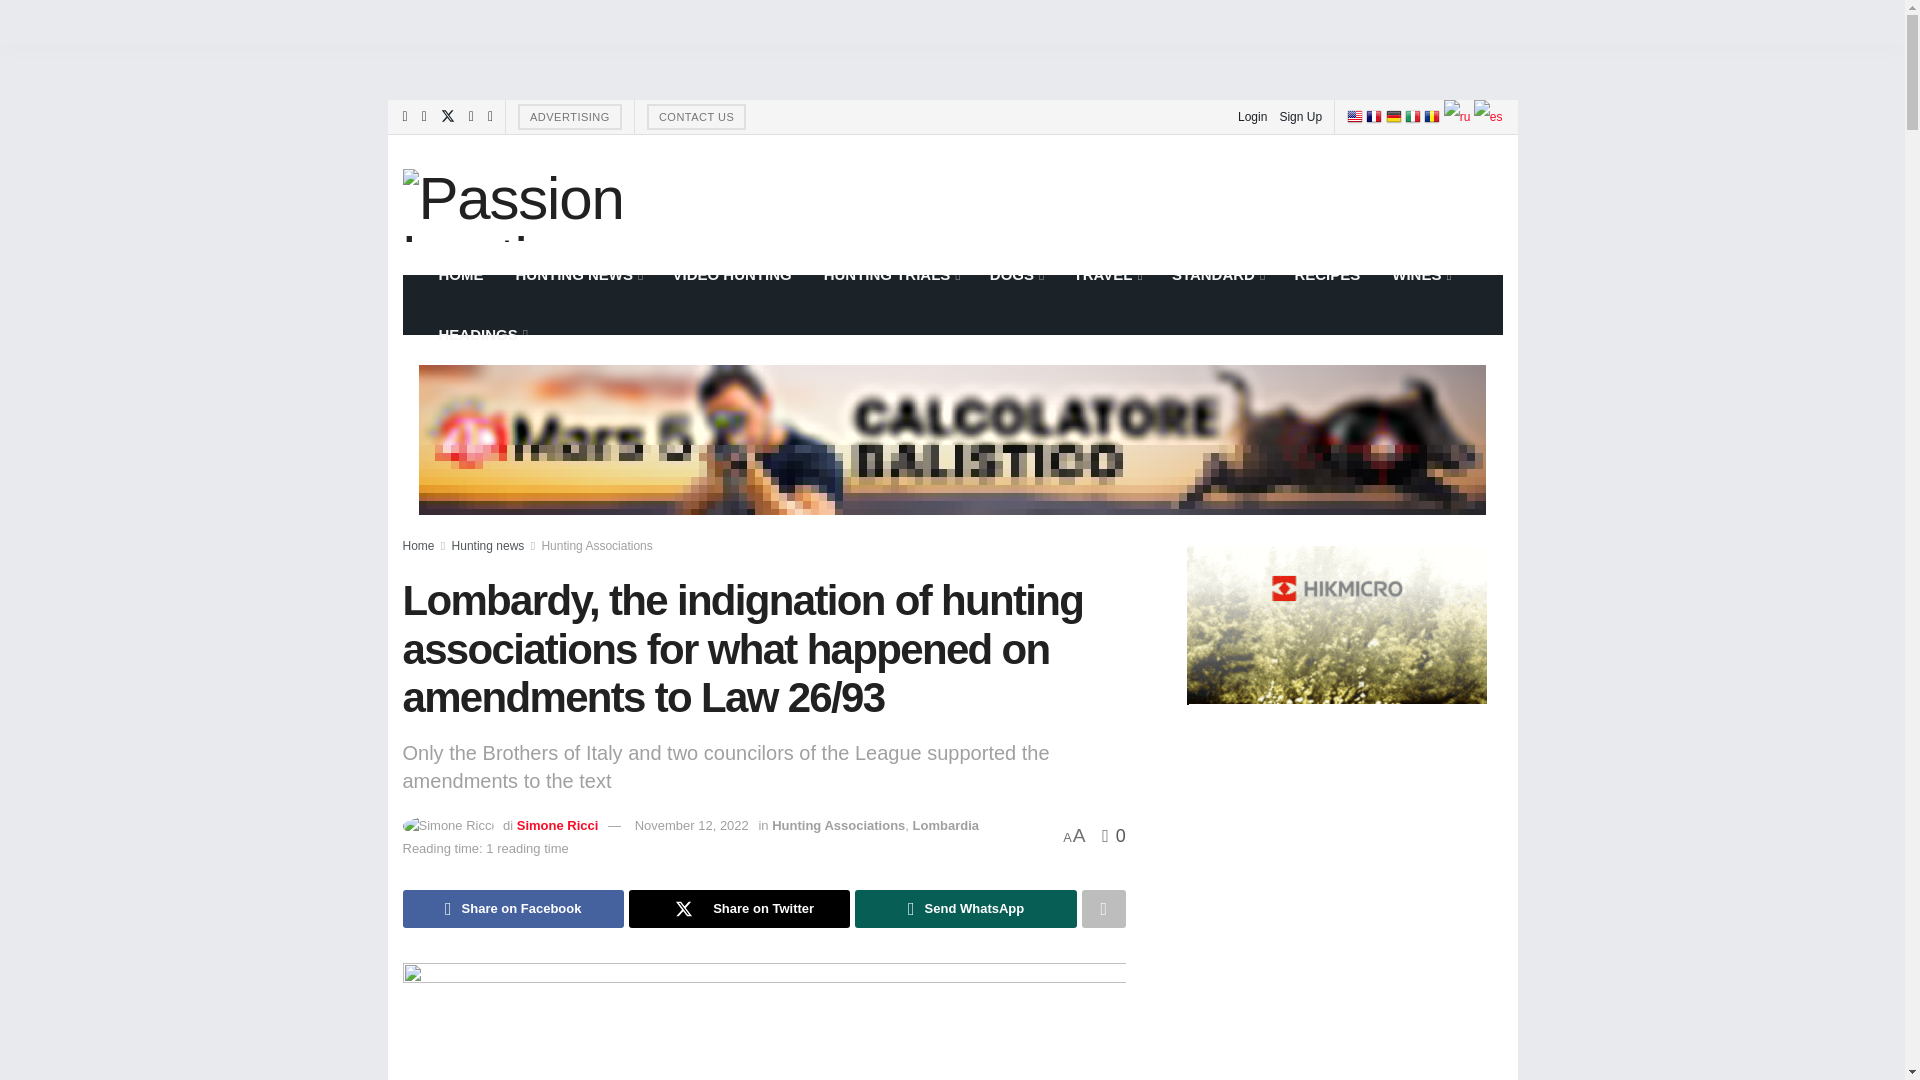 This screenshot has height=1080, width=1920. Describe the element at coordinates (731, 274) in the screenshot. I see `VIDEO HUNTING` at that location.